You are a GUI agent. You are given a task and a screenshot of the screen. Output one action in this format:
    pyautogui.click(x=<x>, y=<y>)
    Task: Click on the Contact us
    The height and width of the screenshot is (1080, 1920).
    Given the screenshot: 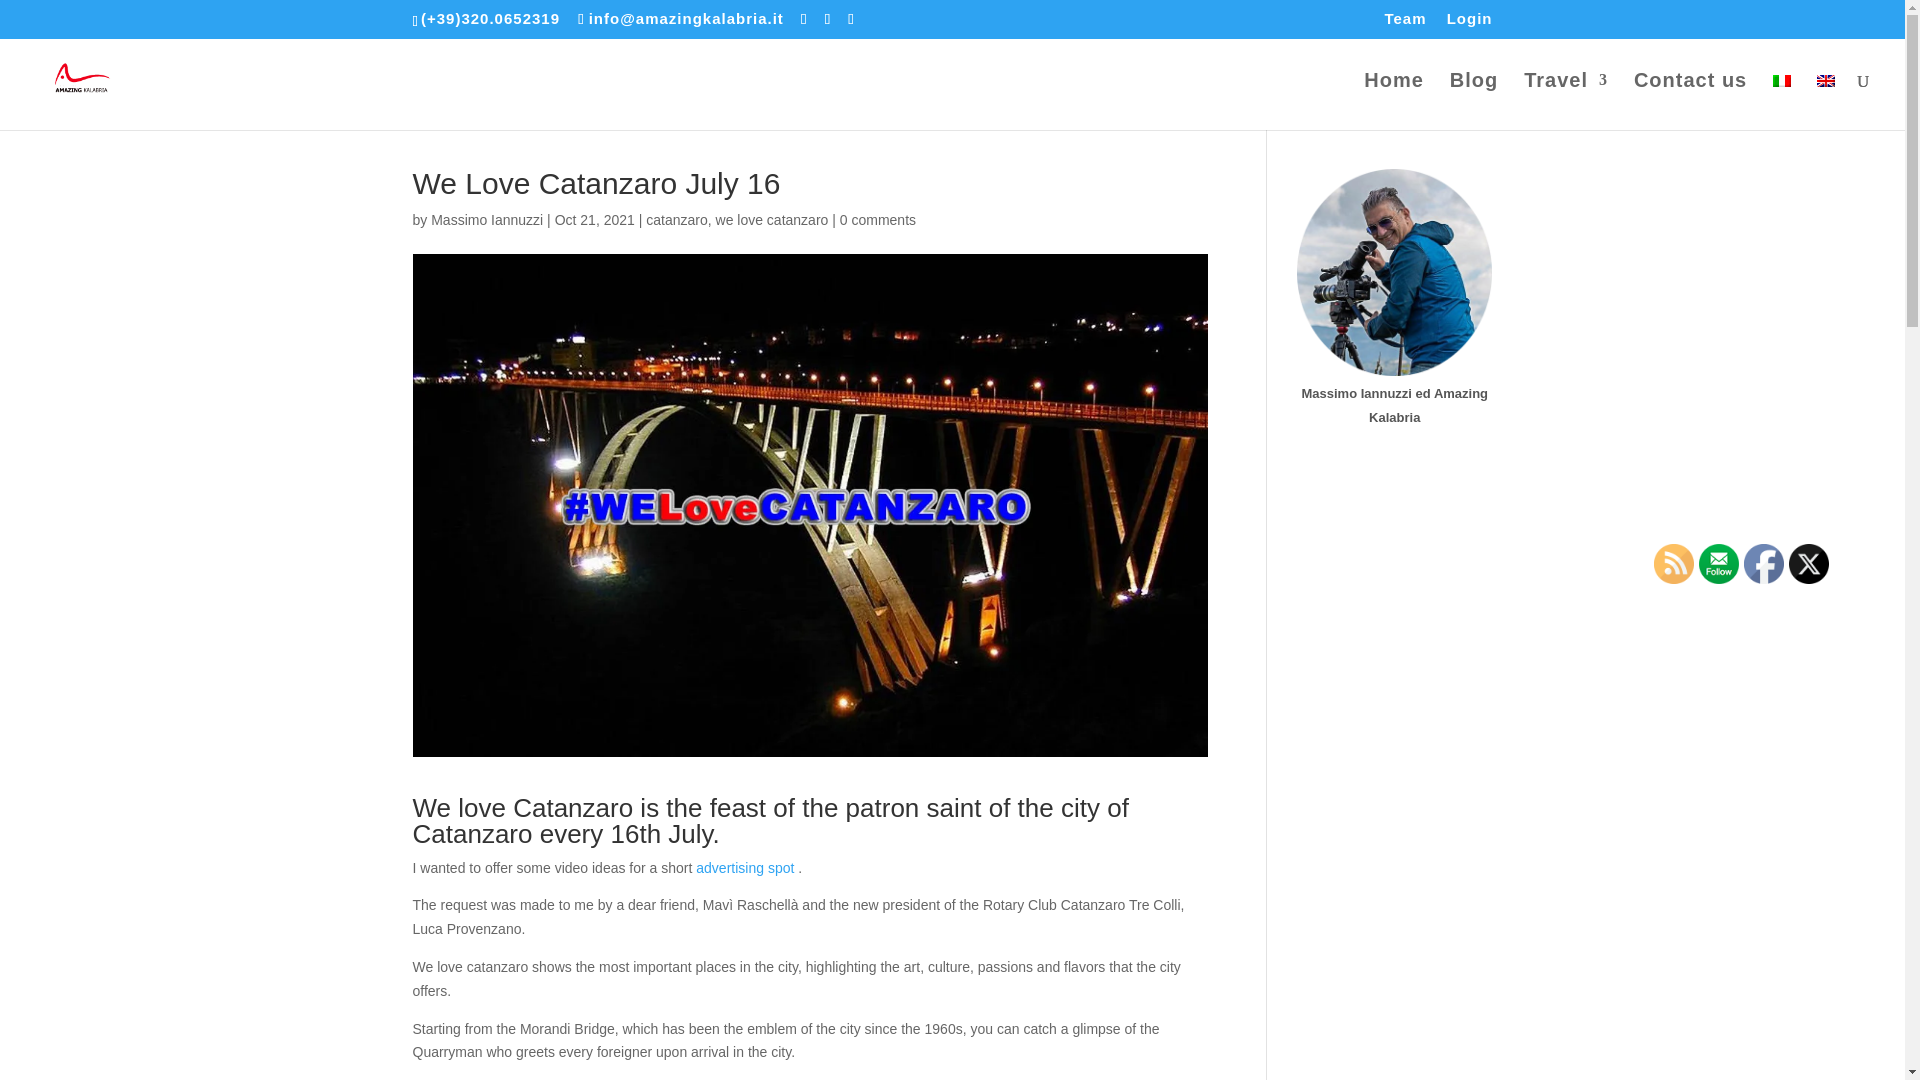 What is the action you would take?
    pyautogui.click(x=1690, y=101)
    